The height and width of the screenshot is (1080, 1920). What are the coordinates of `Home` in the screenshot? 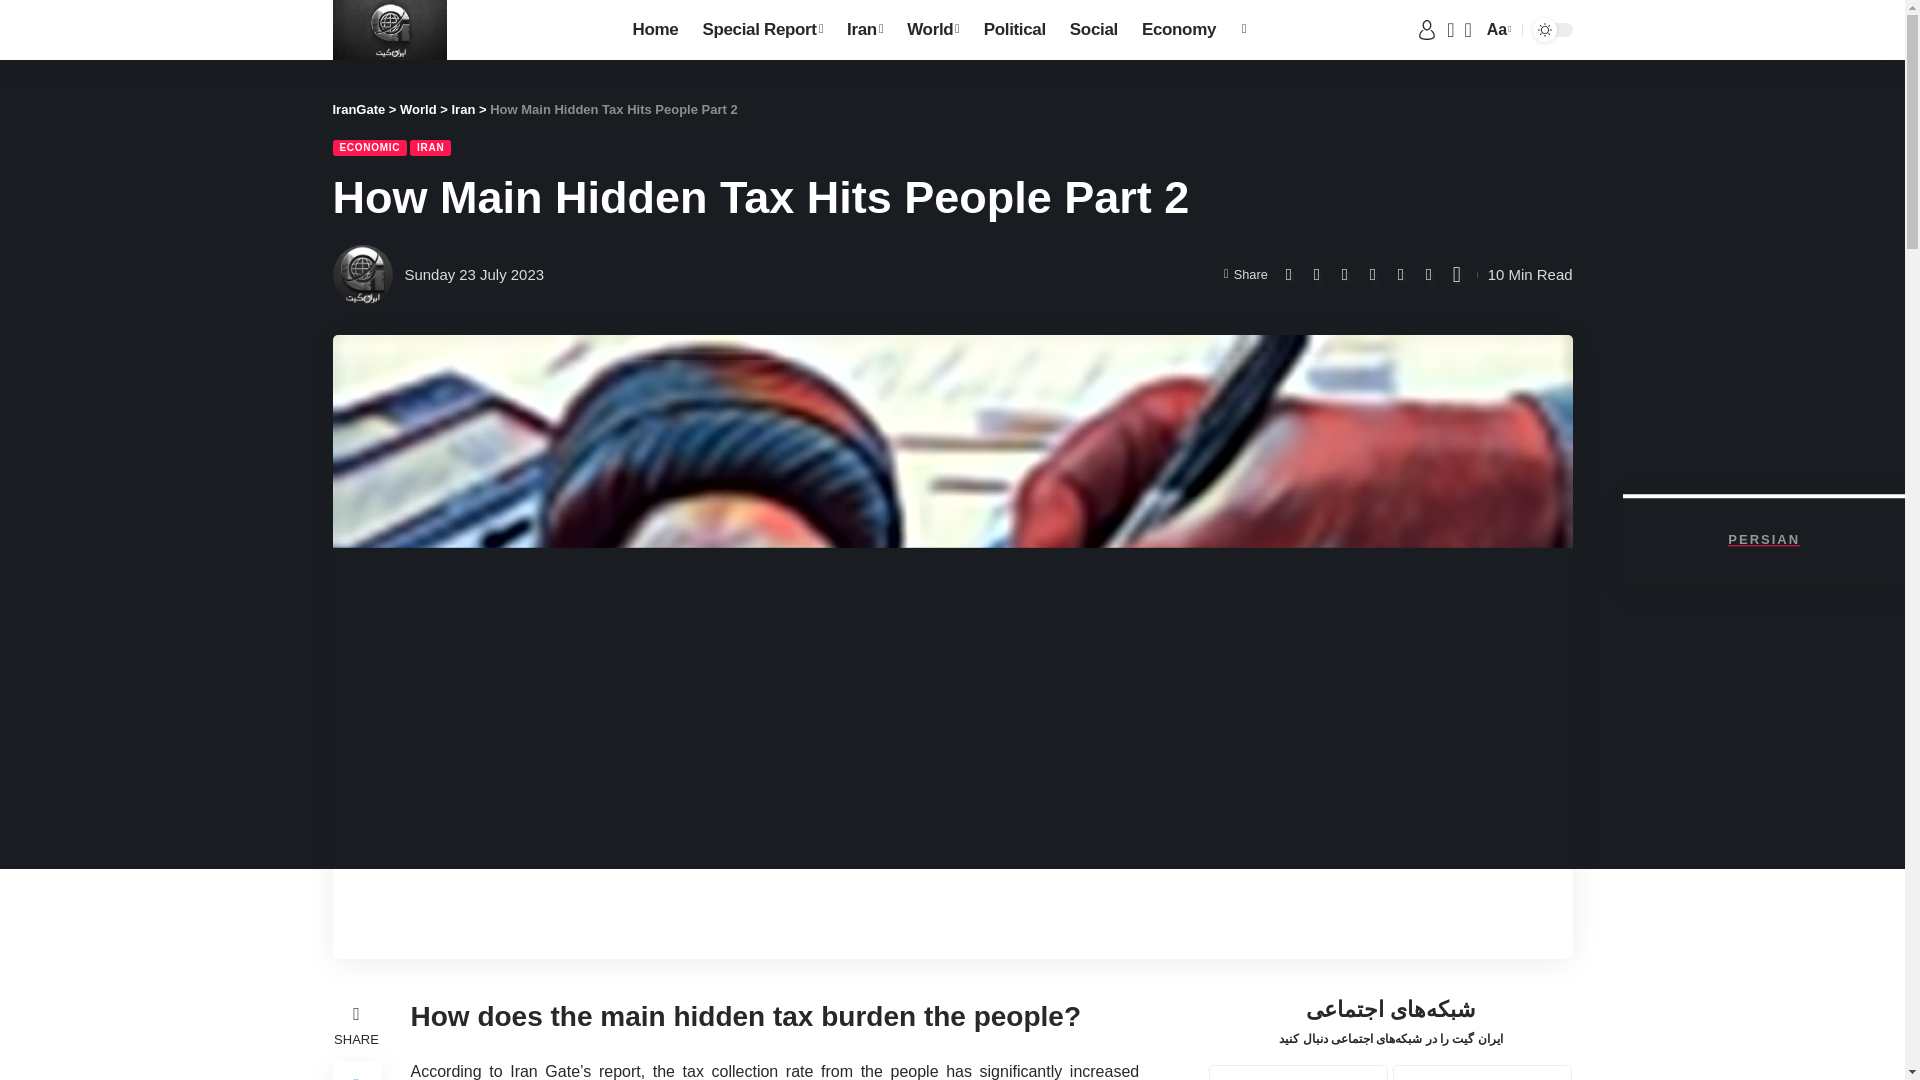 It's located at (656, 30).